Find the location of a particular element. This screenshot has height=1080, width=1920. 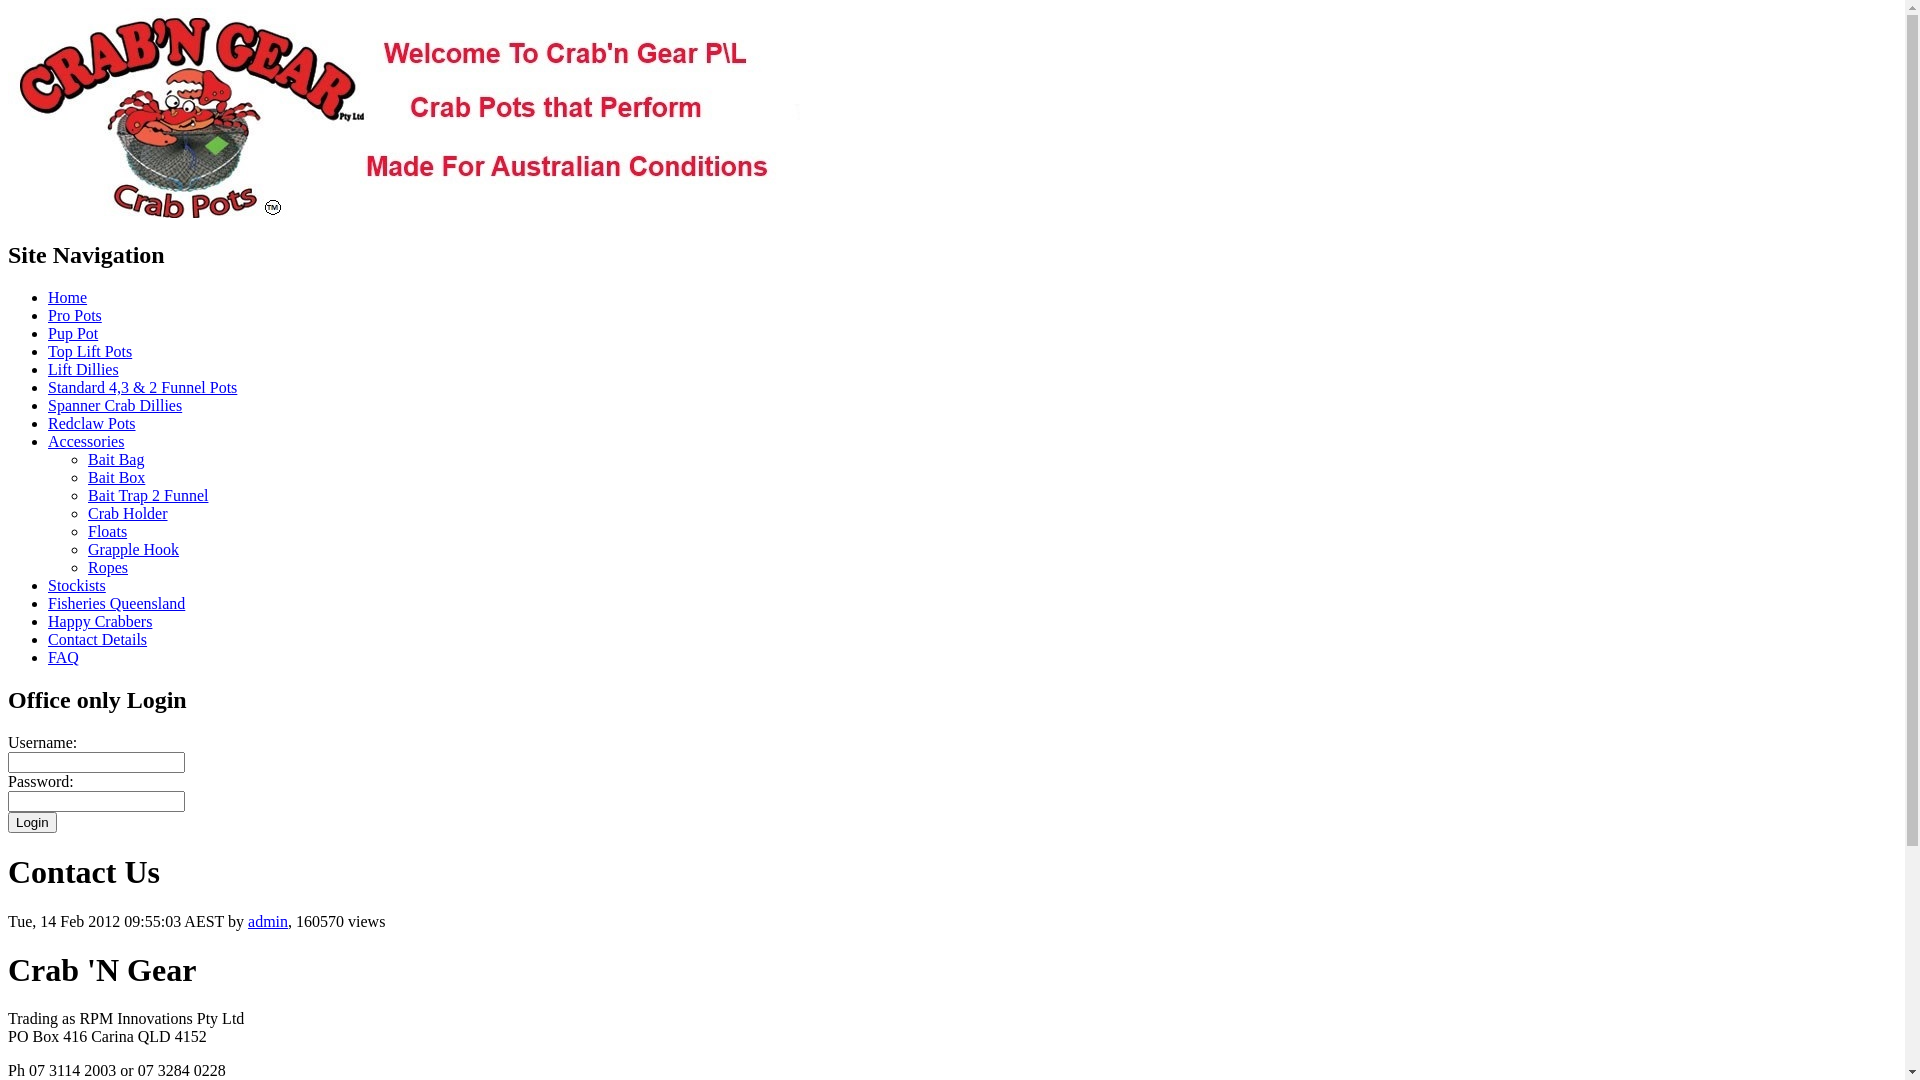

Top Lift Pots is located at coordinates (90, 352).